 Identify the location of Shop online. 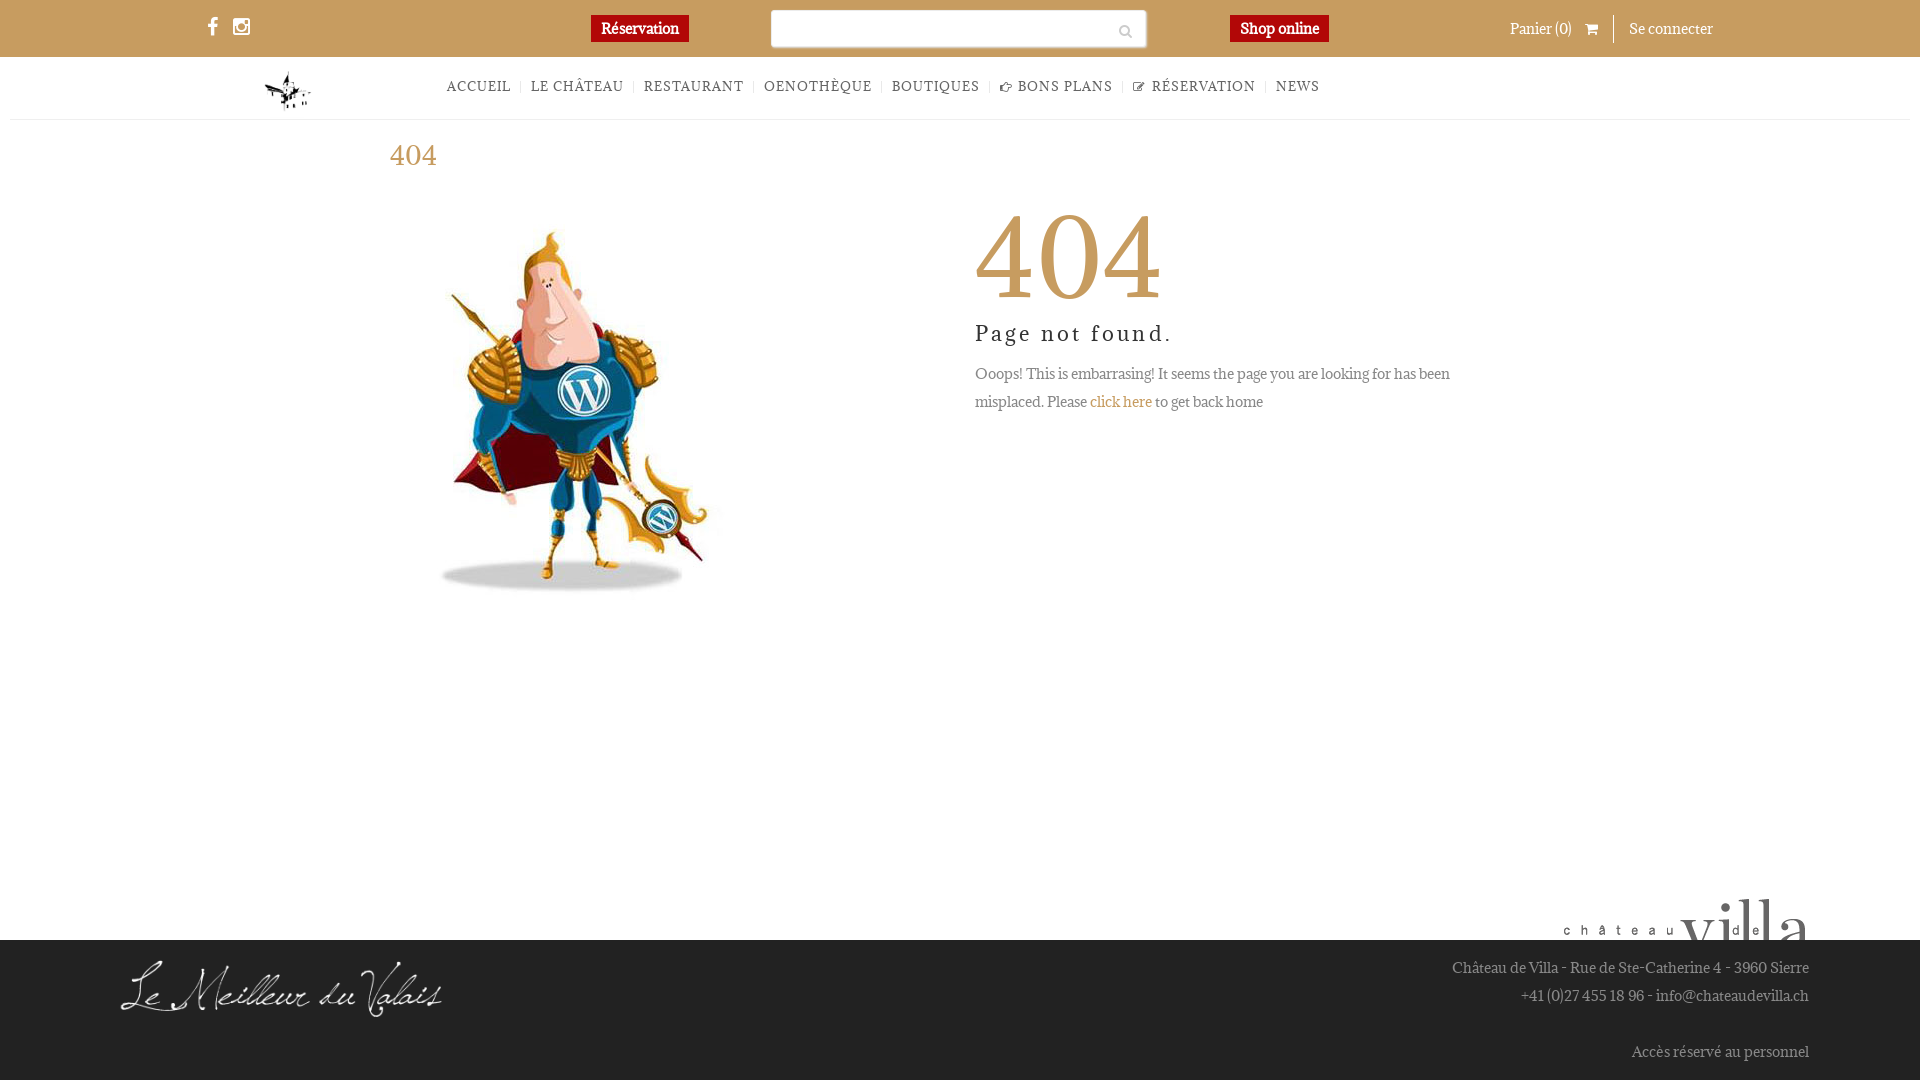
(1280, 28).